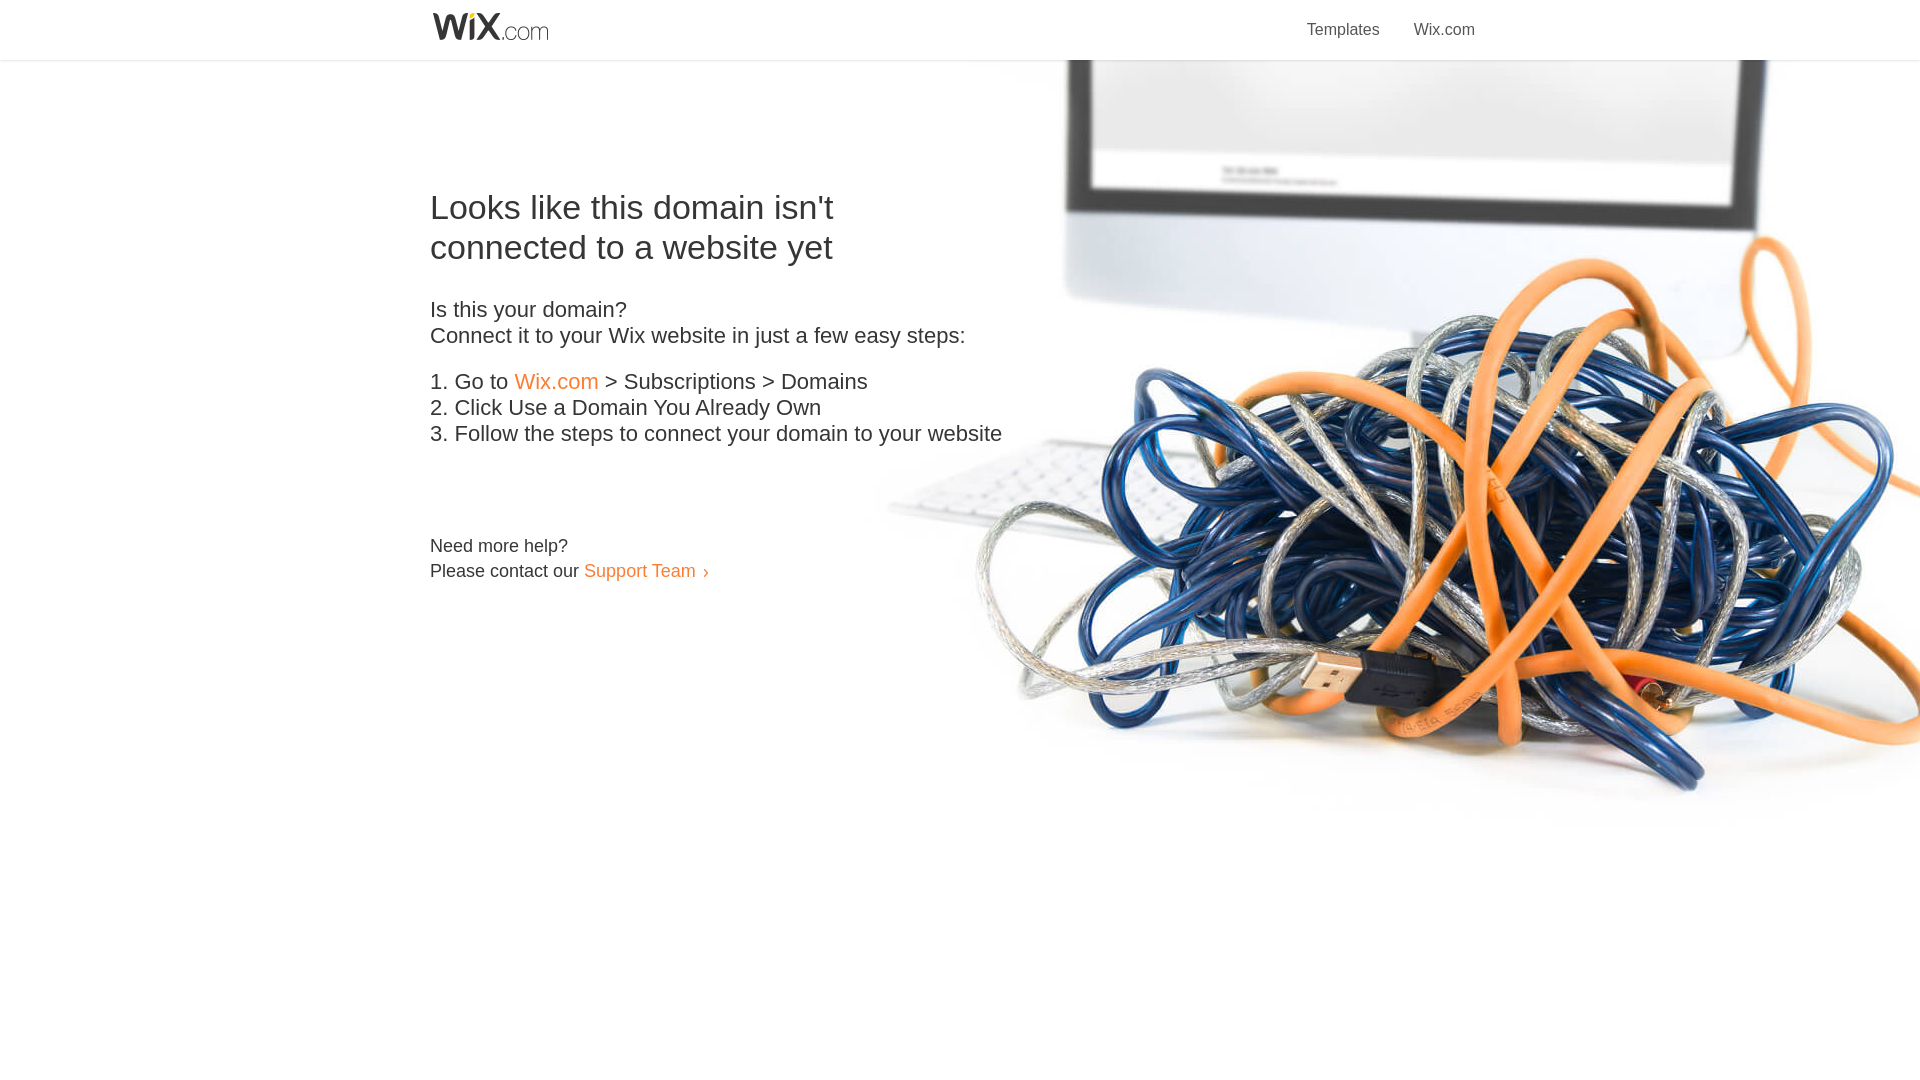 Image resolution: width=1920 pixels, height=1080 pixels. I want to click on Wix.com, so click(1444, 18).